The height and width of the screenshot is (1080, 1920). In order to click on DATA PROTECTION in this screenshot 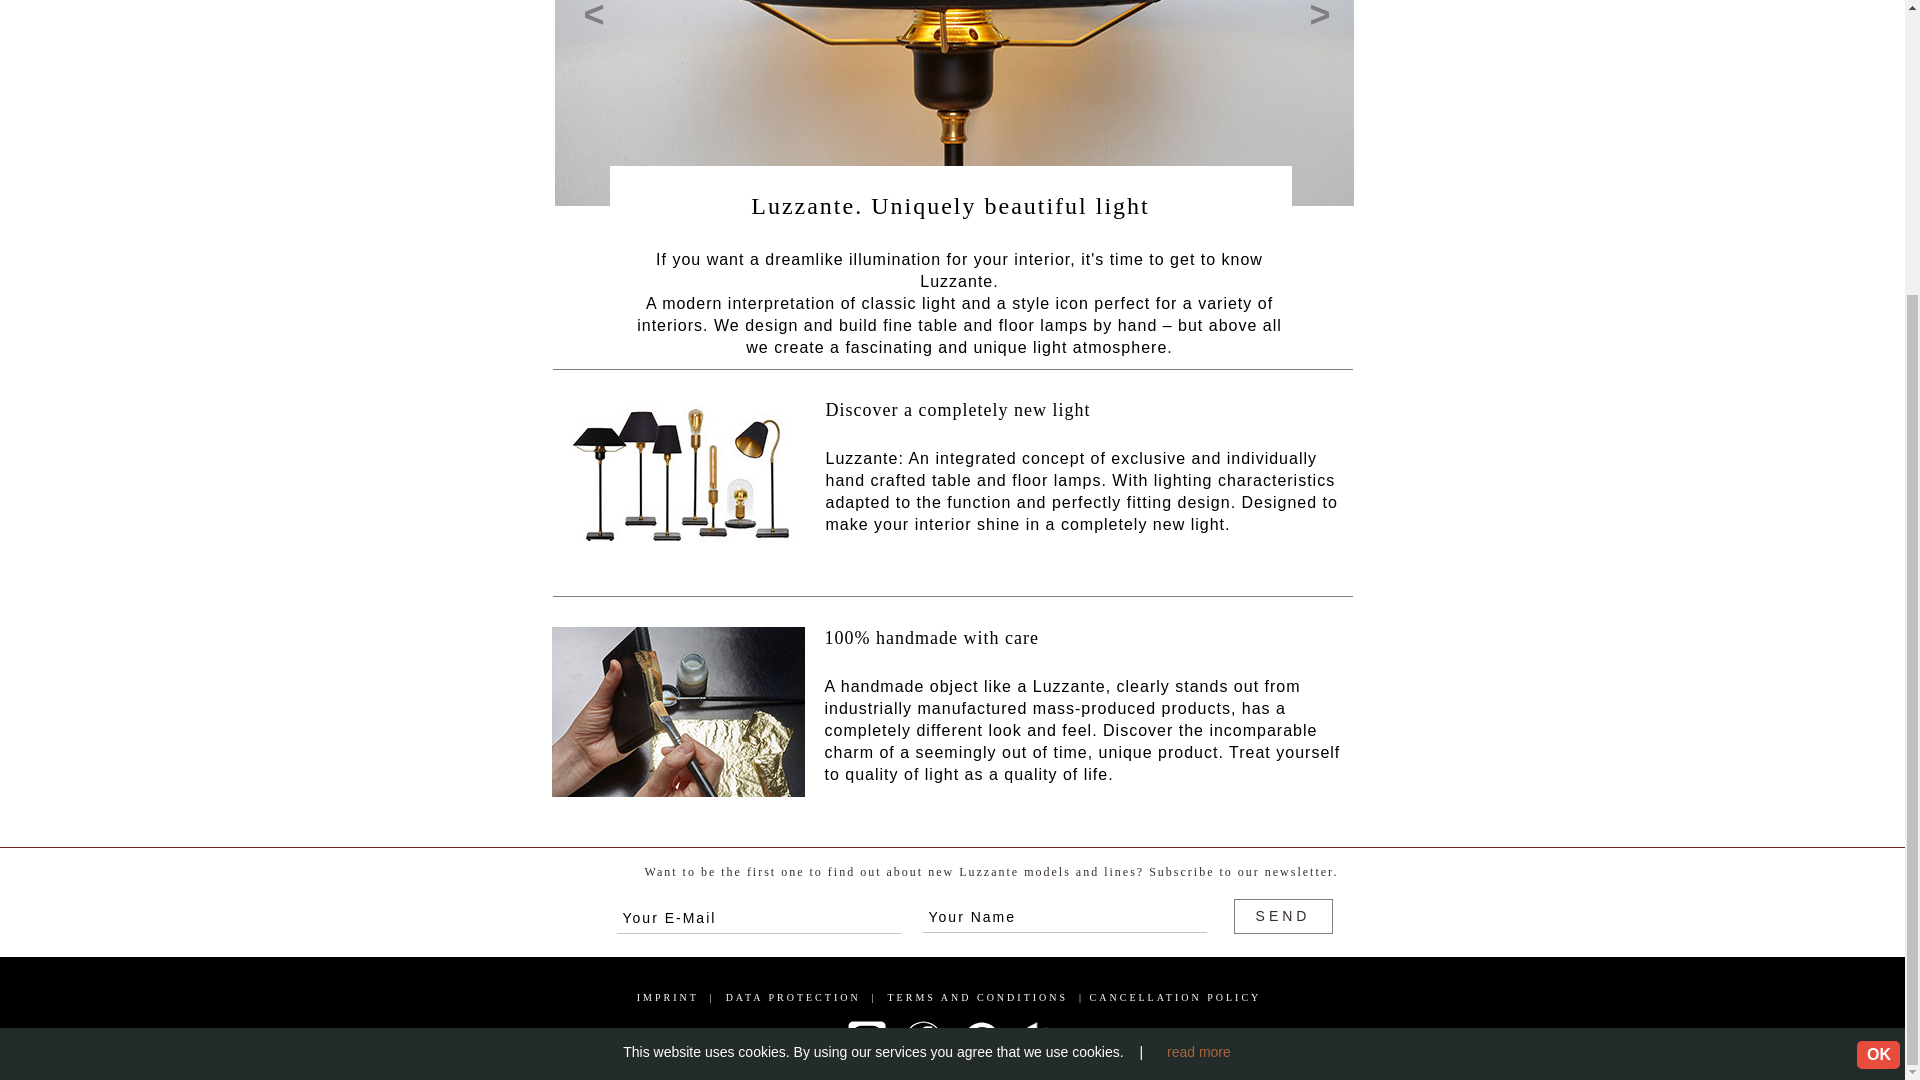, I will do `click(792, 998)`.